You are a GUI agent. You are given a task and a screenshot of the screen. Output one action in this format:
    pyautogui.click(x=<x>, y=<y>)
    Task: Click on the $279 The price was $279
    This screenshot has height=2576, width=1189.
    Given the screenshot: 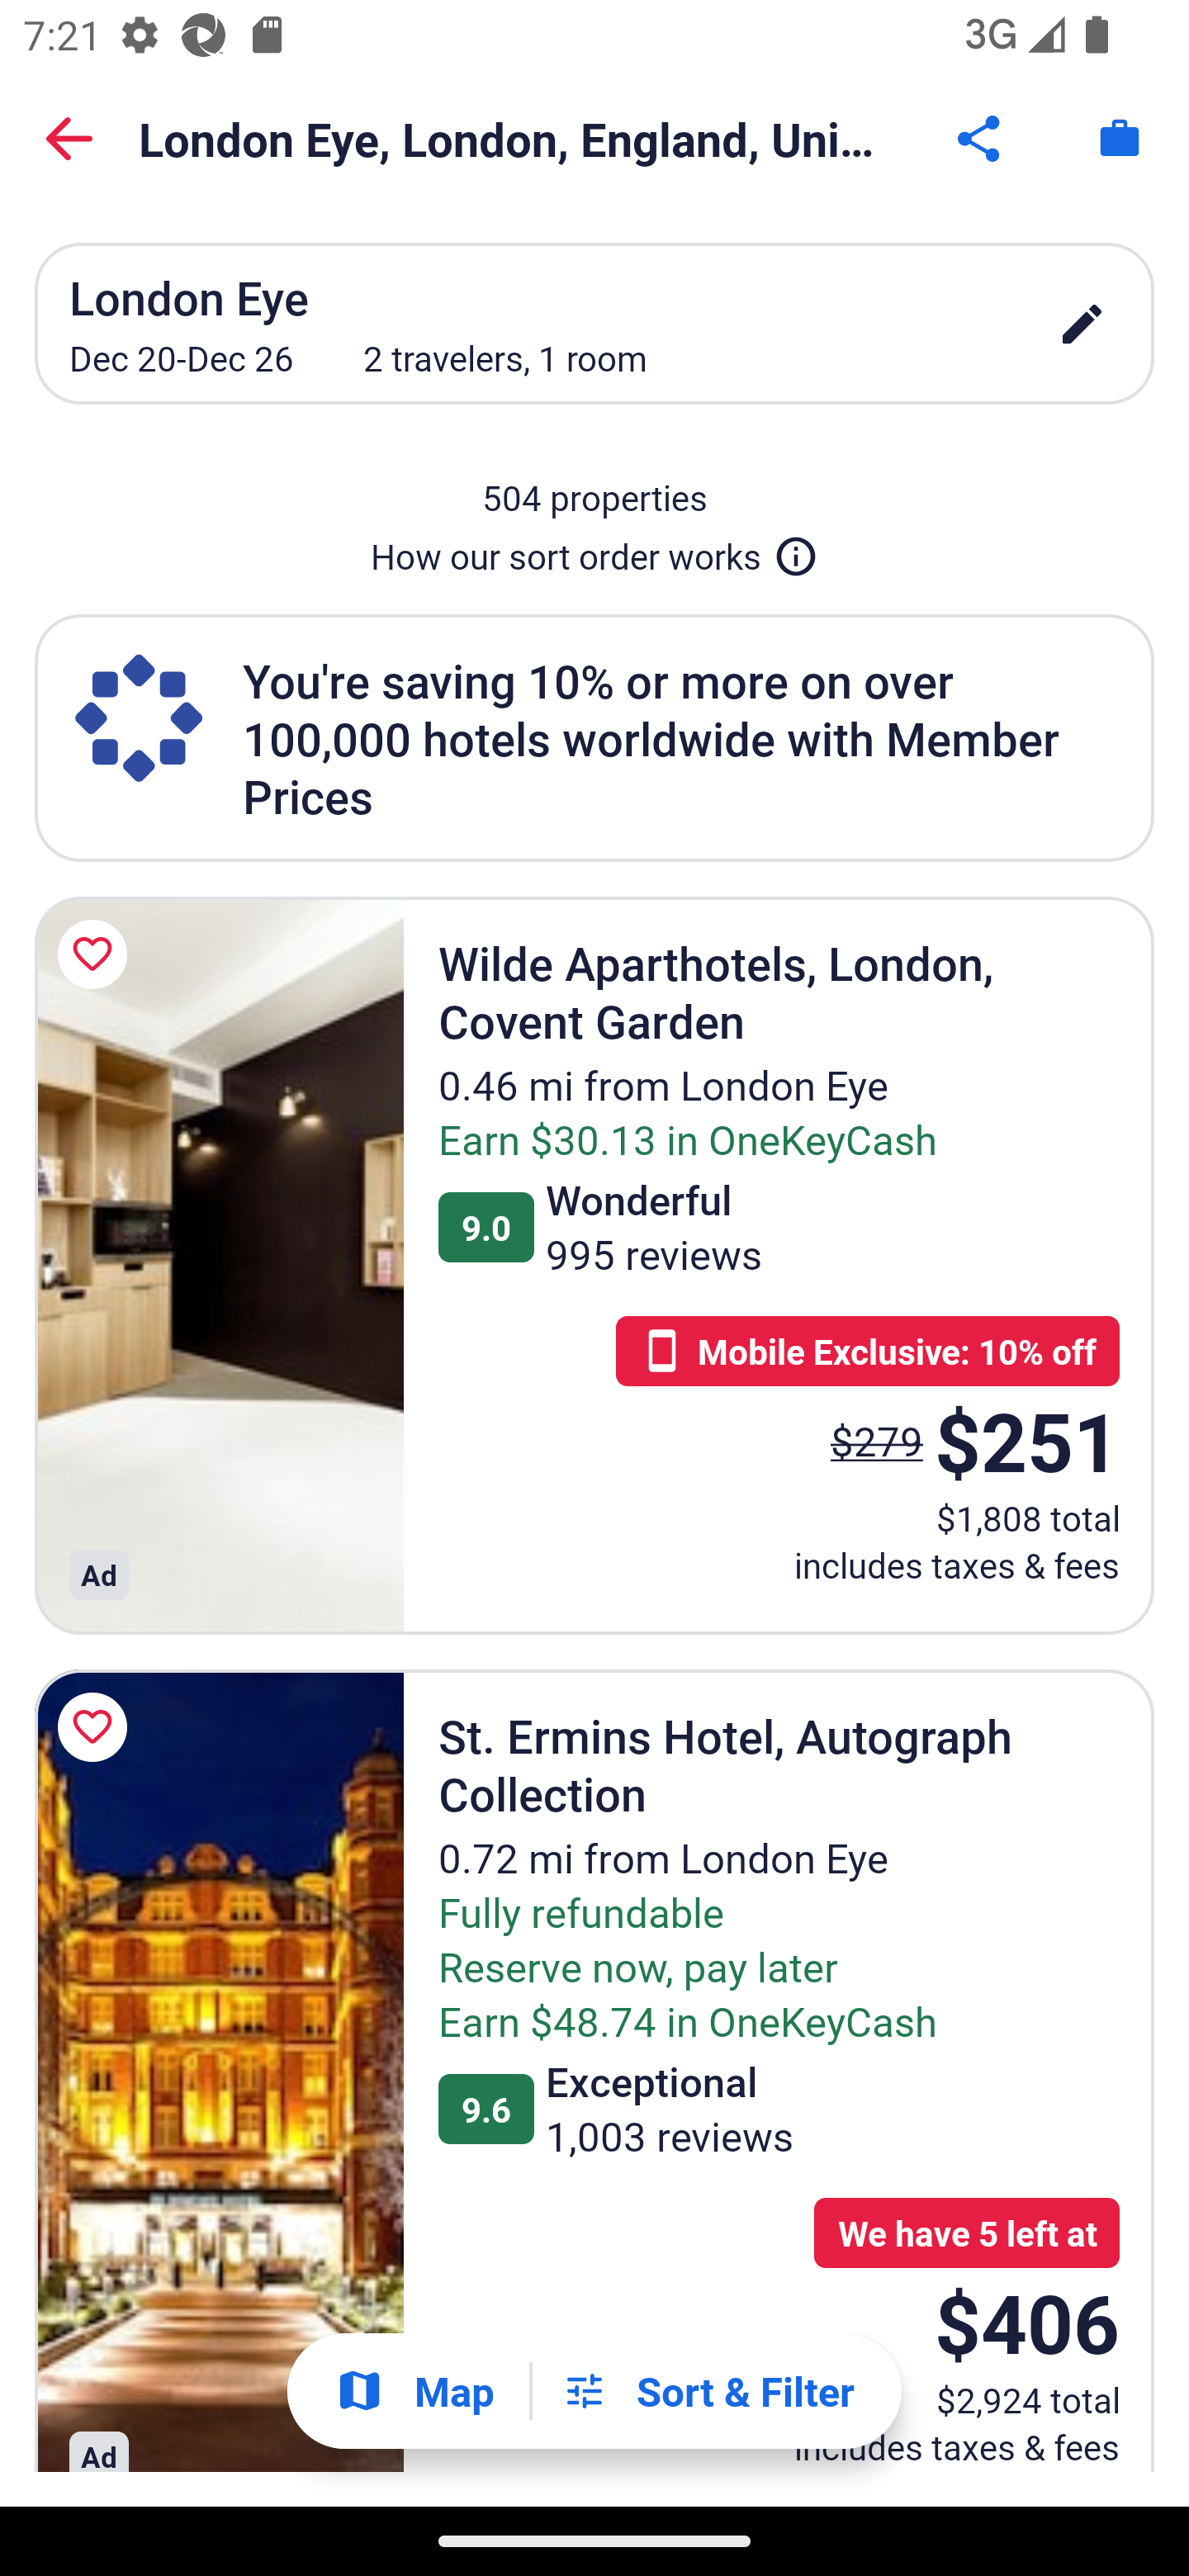 What is the action you would take?
    pyautogui.click(x=877, y=1440)
    